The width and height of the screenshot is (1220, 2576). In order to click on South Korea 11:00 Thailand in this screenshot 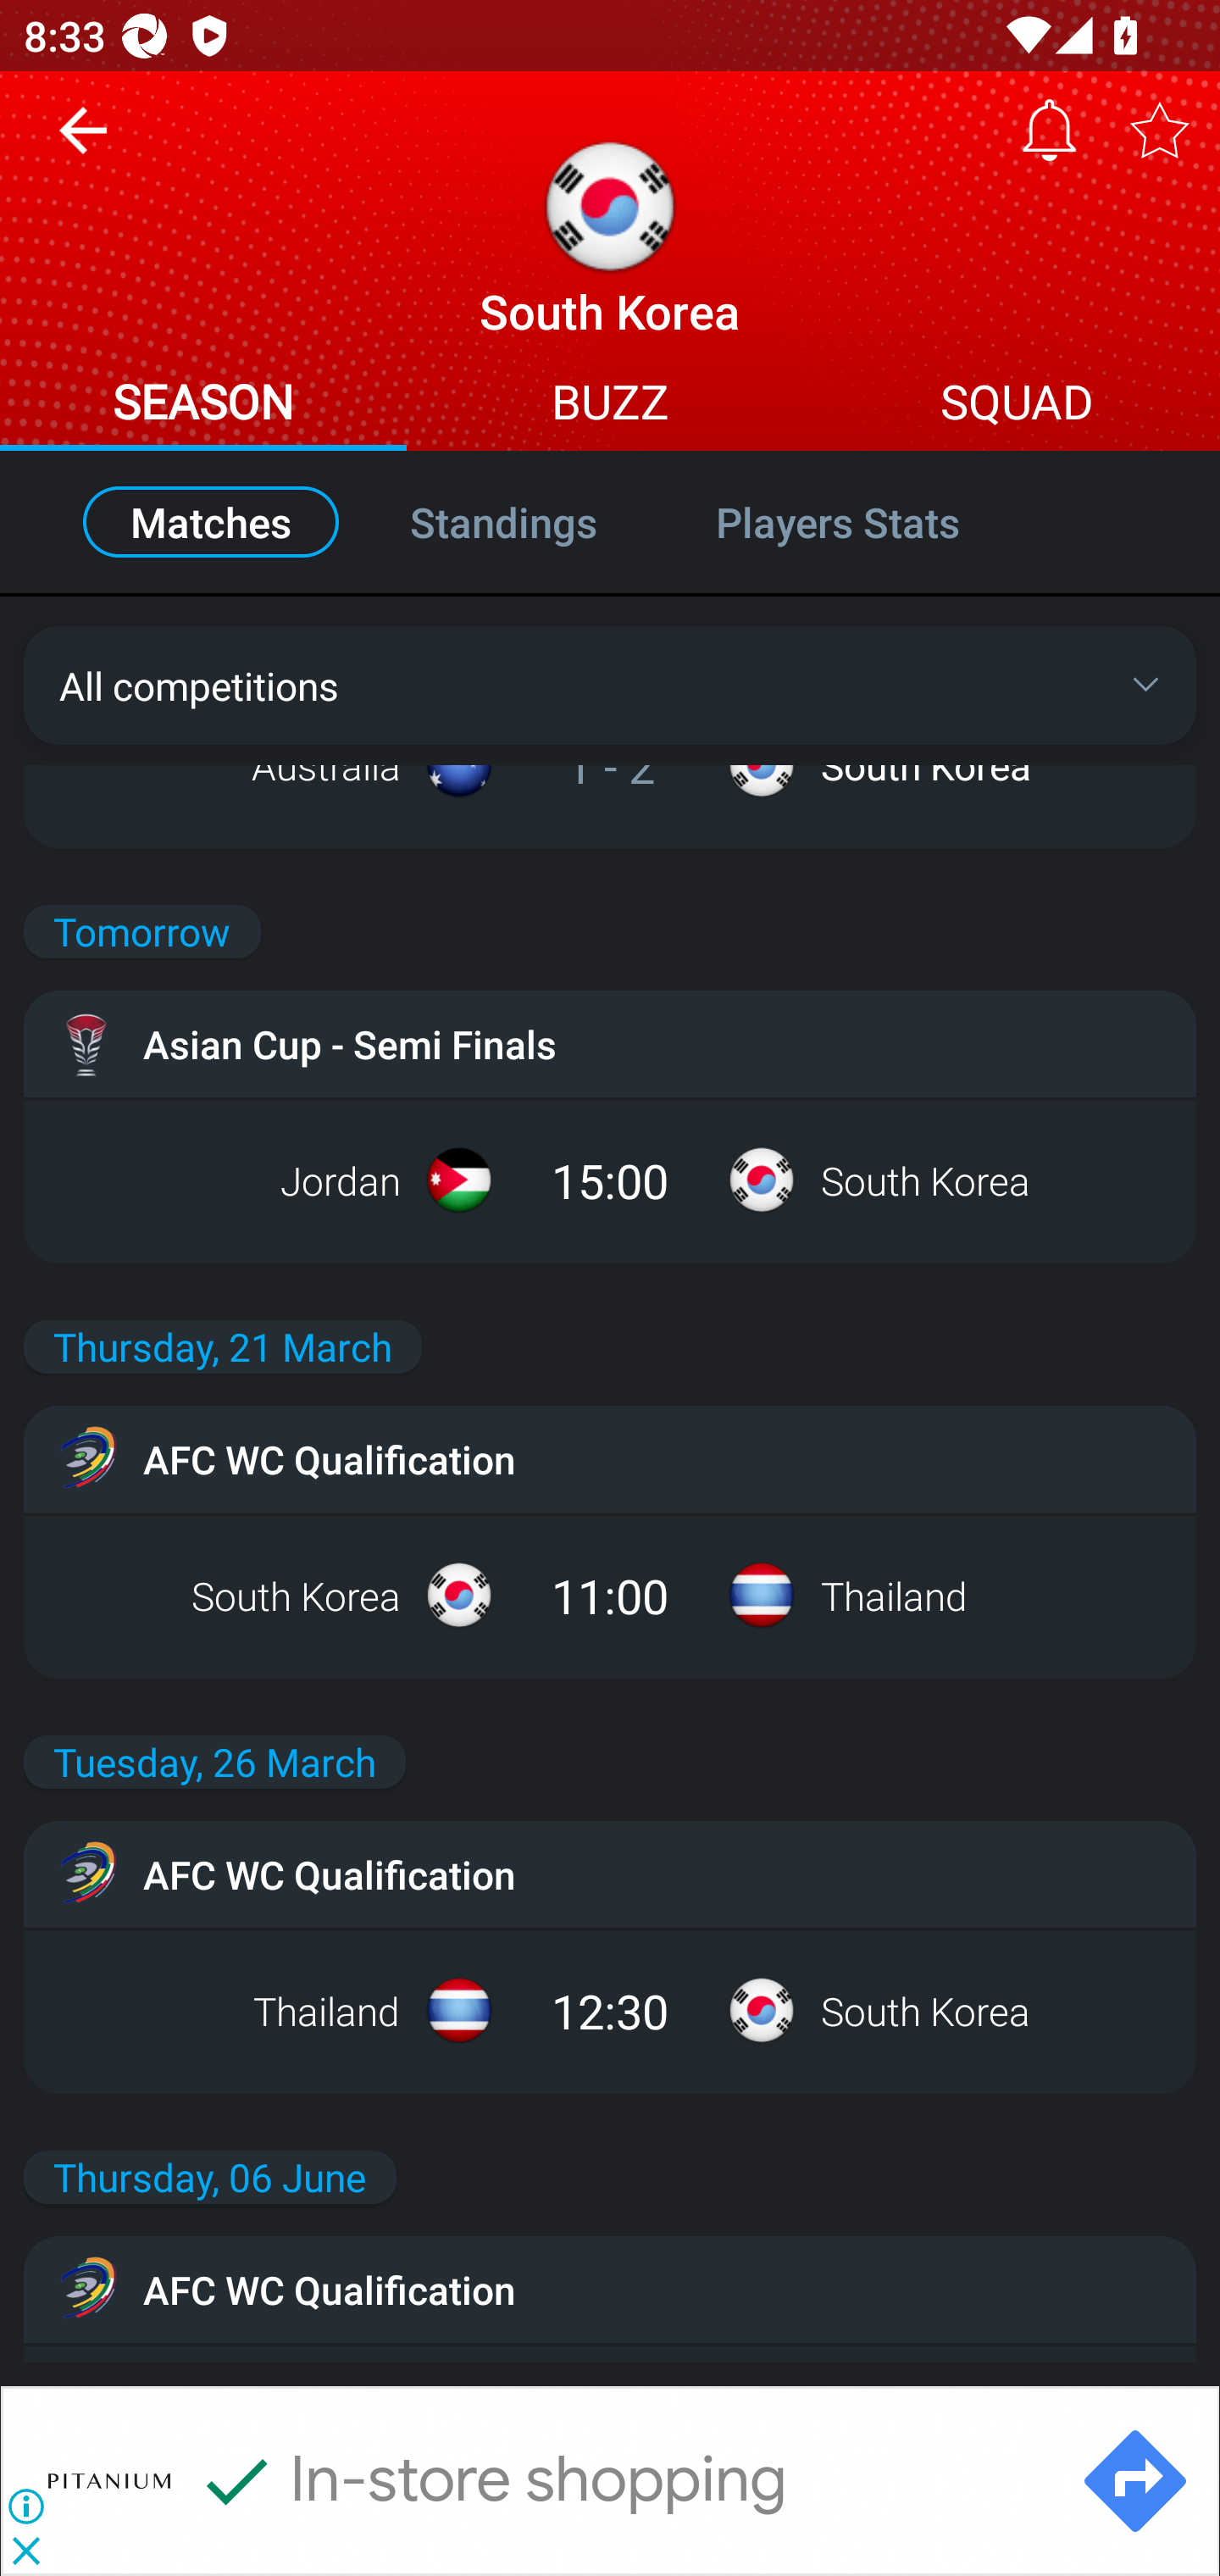, I will do `click(610, 1596)`.